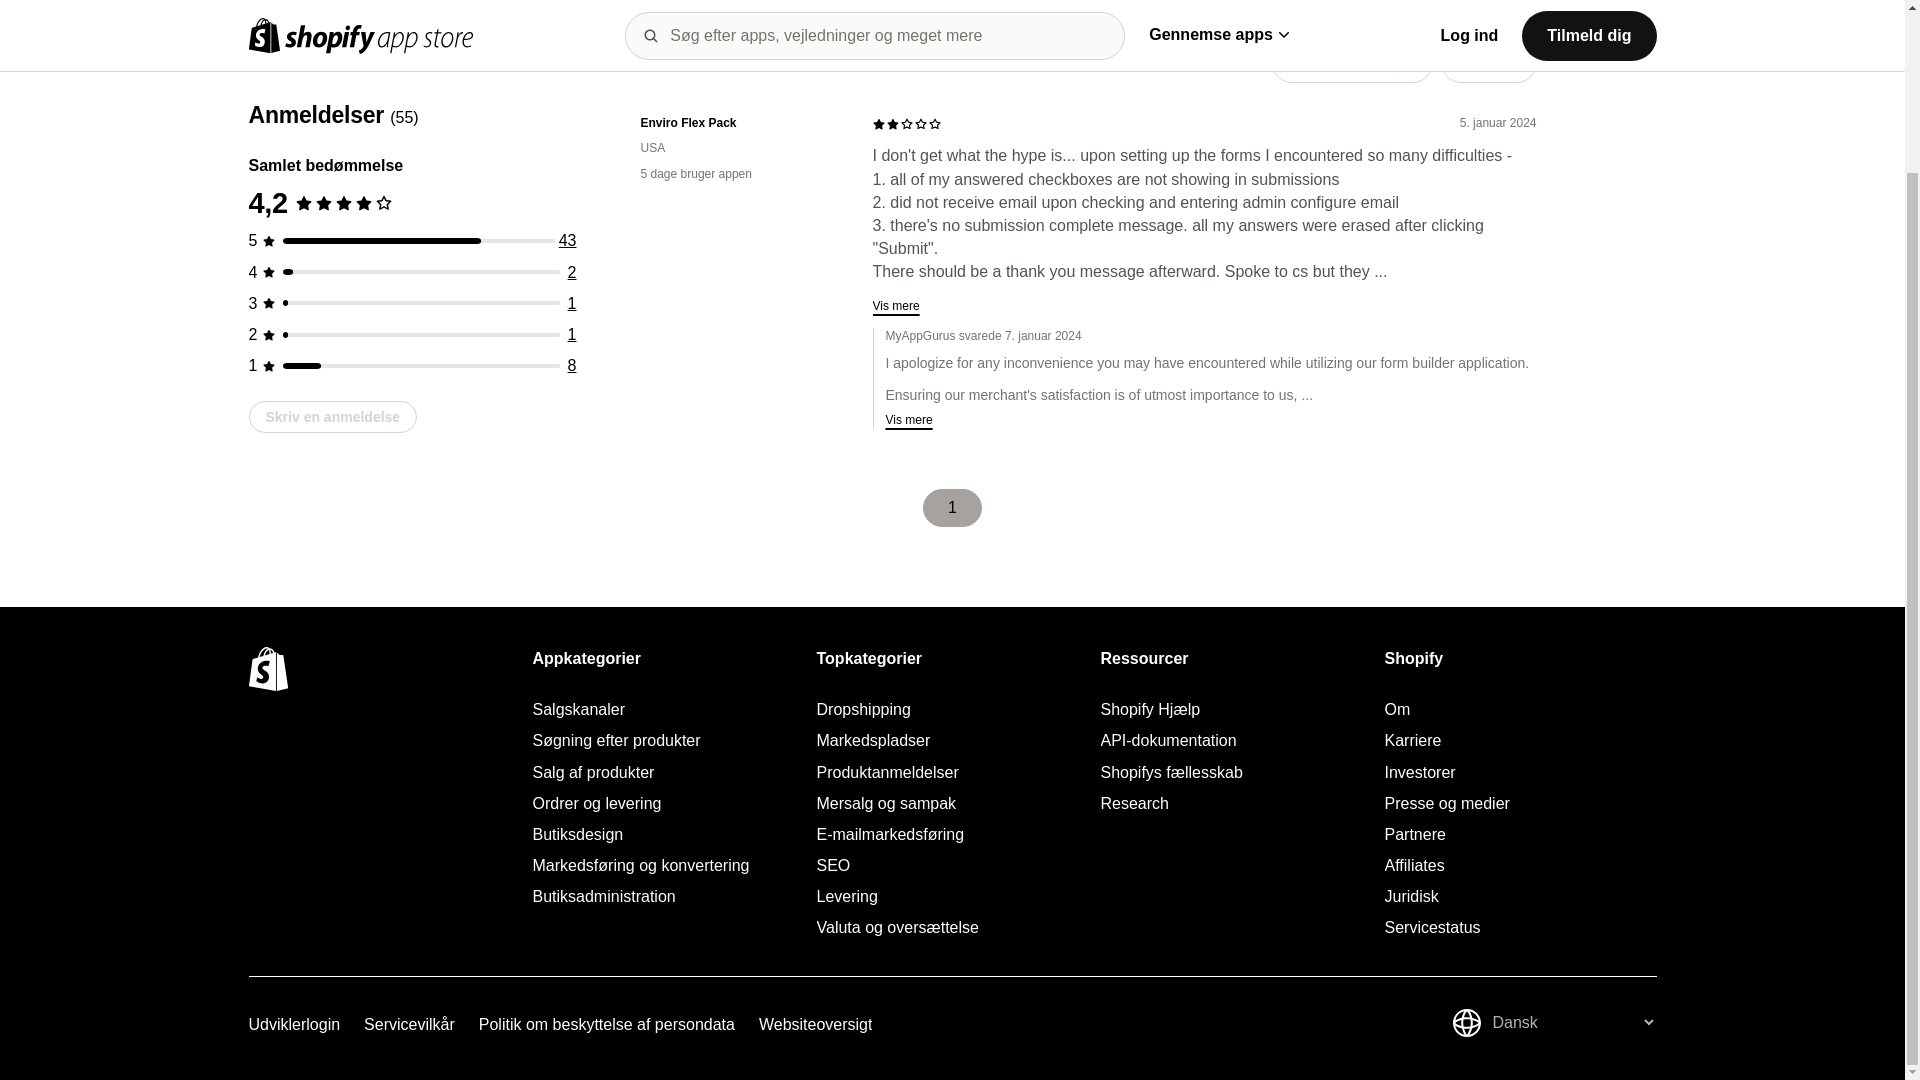  Describe the element at coordinates (572, 276) in the screenshot. I see `1` at that location.